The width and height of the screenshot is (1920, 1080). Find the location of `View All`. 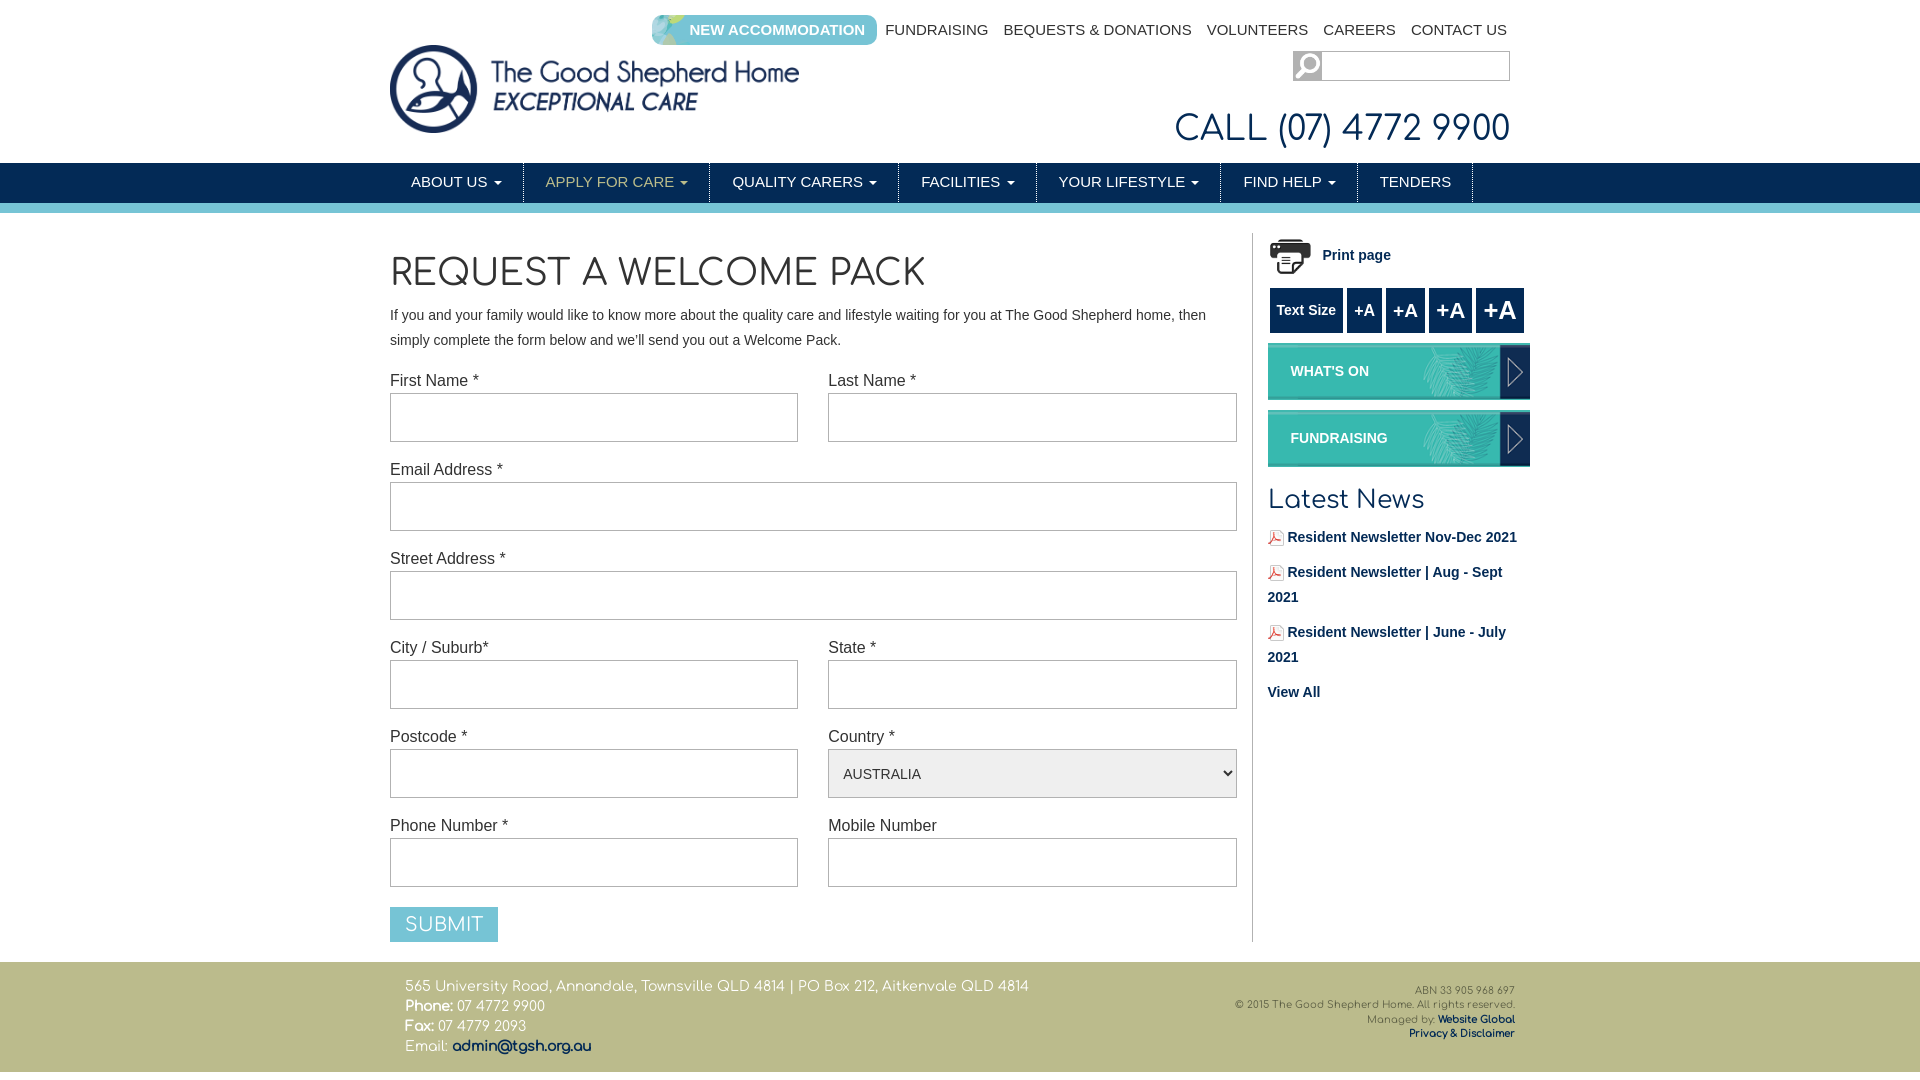

View All is located at coordinates (1294, 692).